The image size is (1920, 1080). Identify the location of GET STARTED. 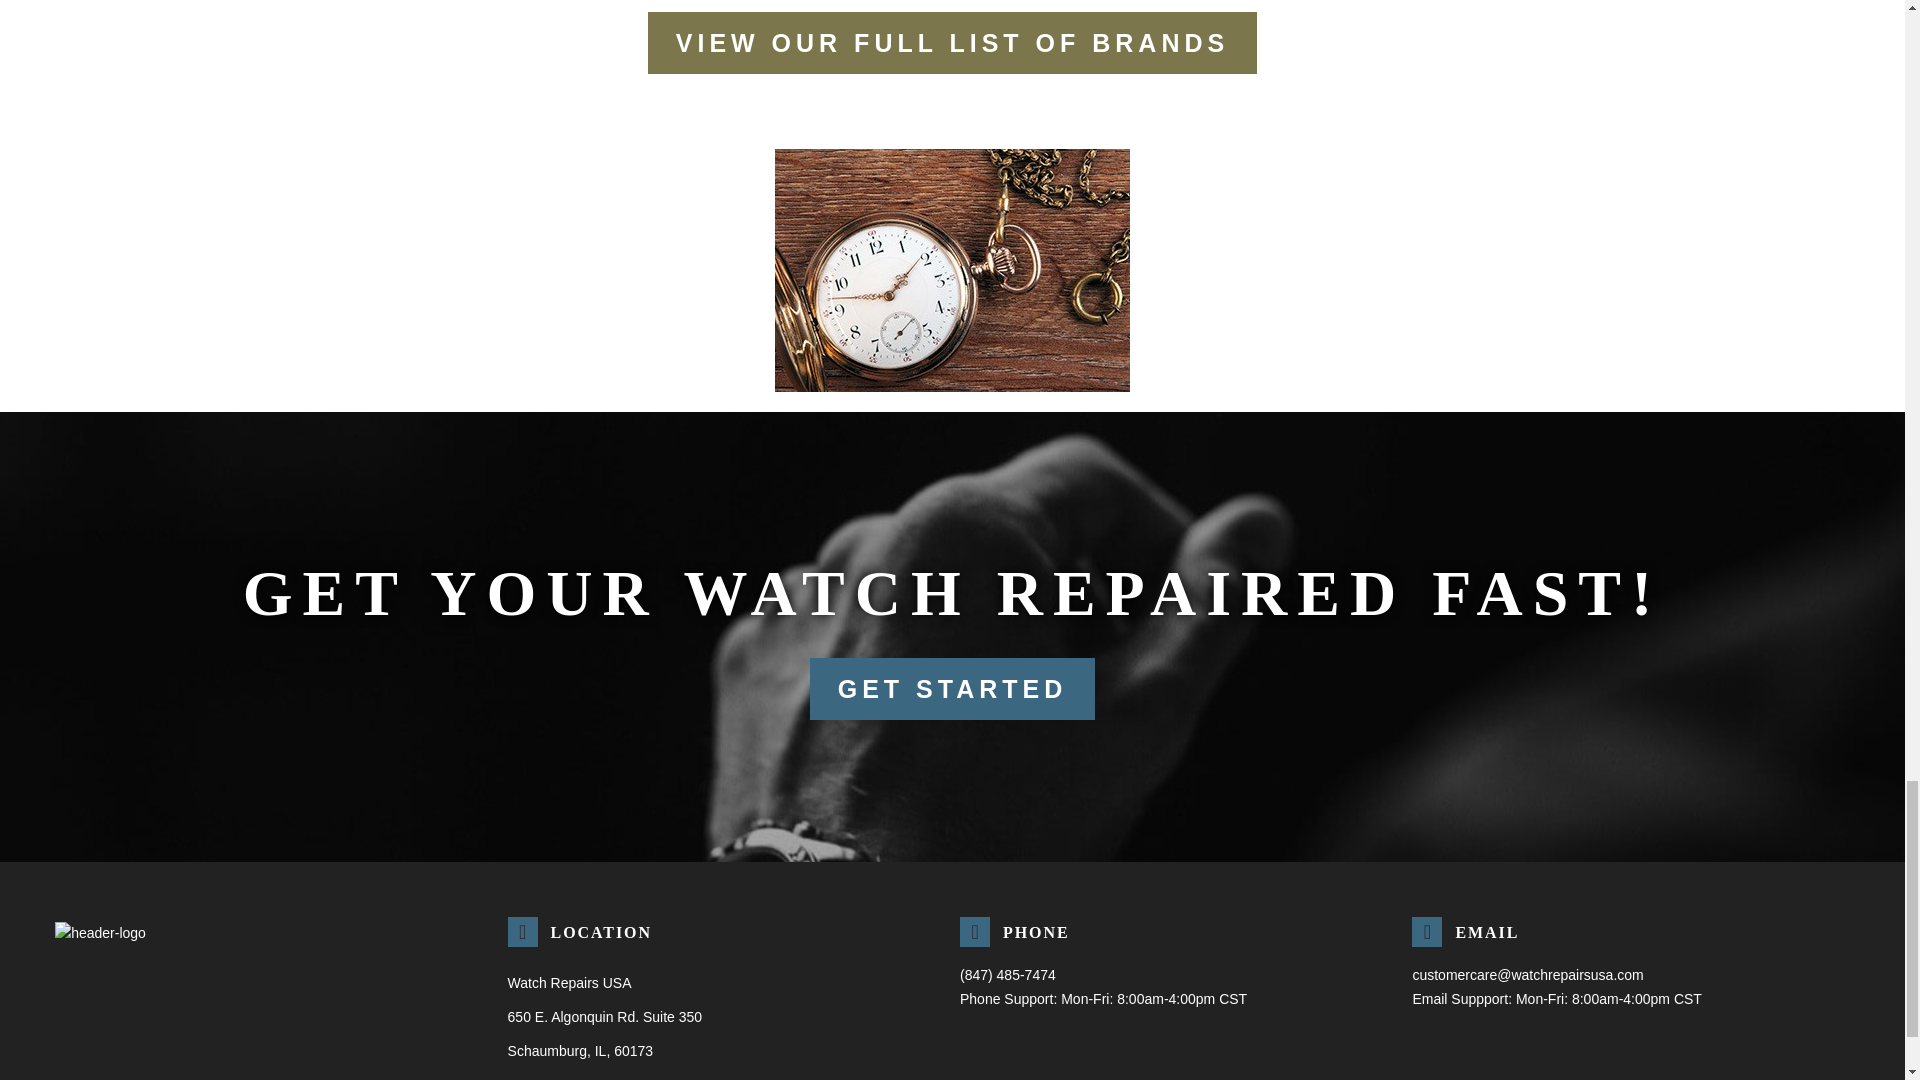
(953, 688).